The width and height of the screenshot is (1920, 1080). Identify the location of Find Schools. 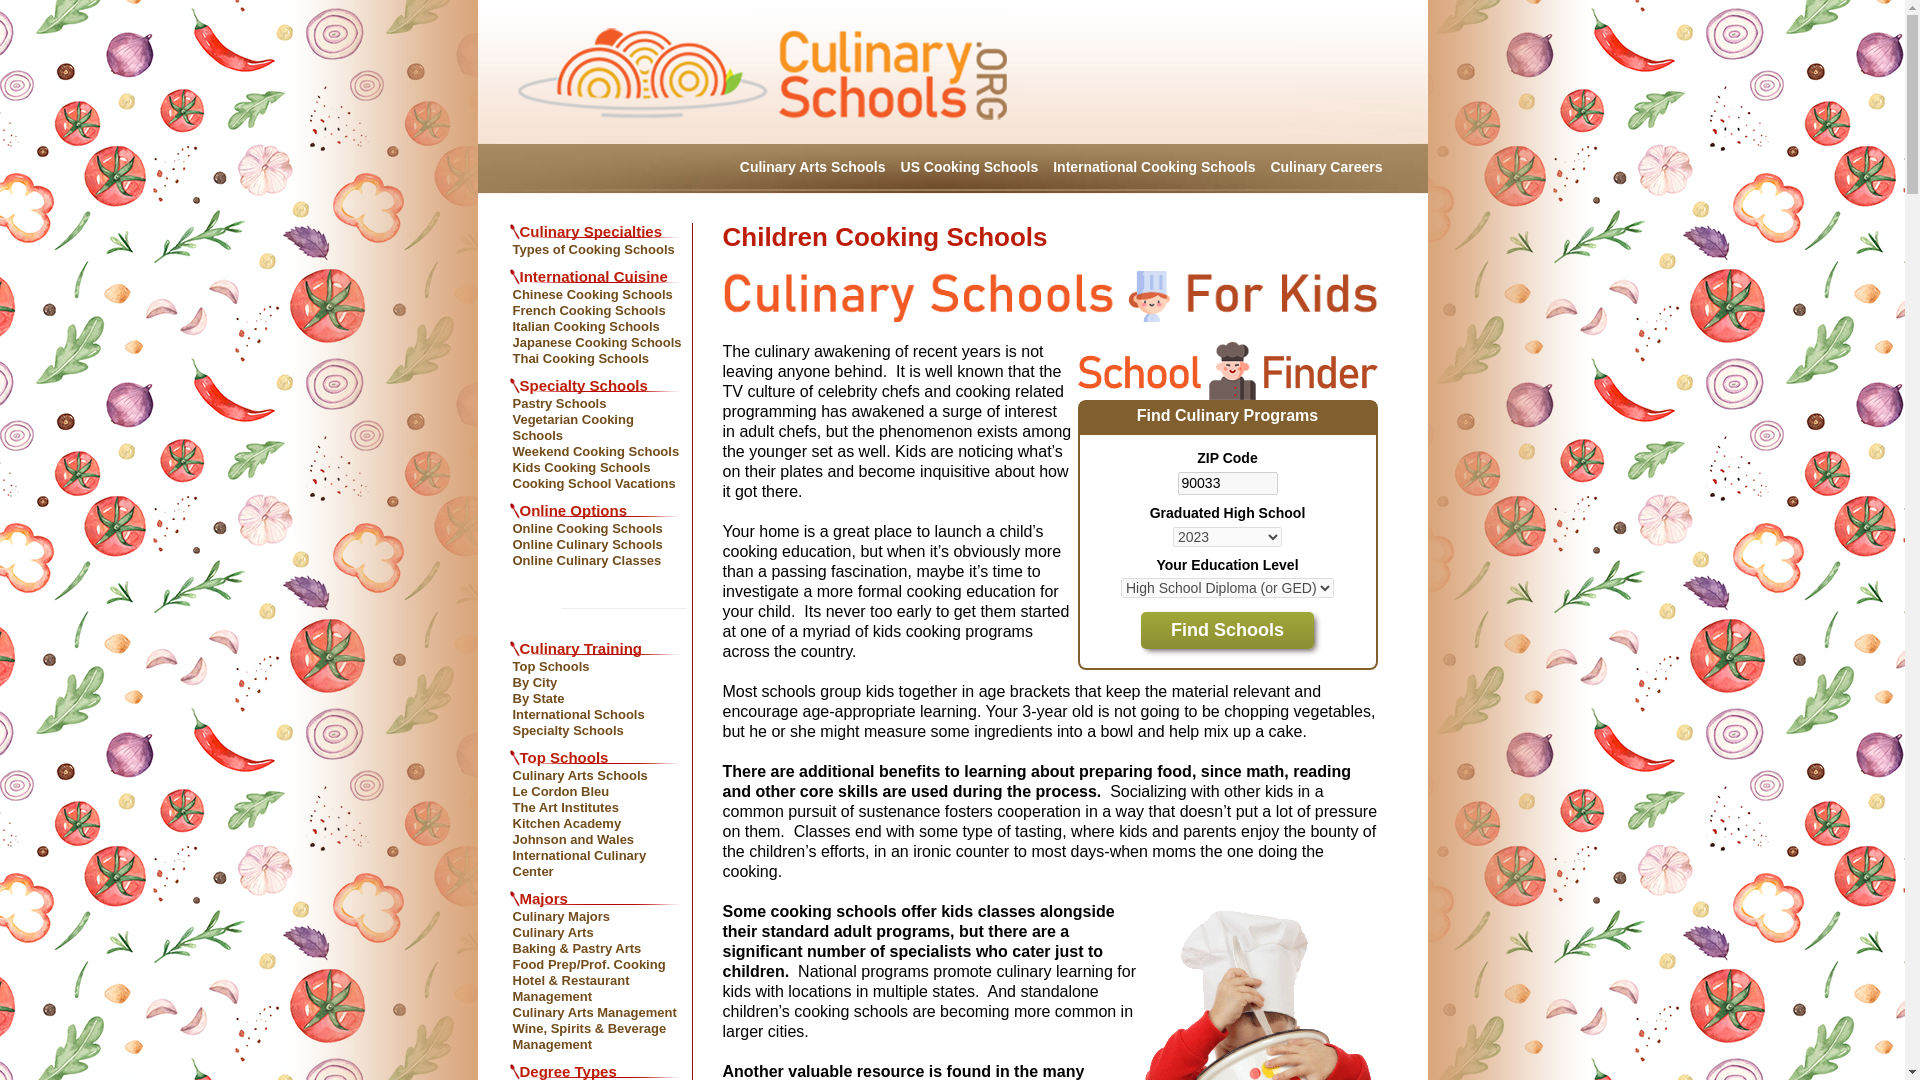
(1226, 630).